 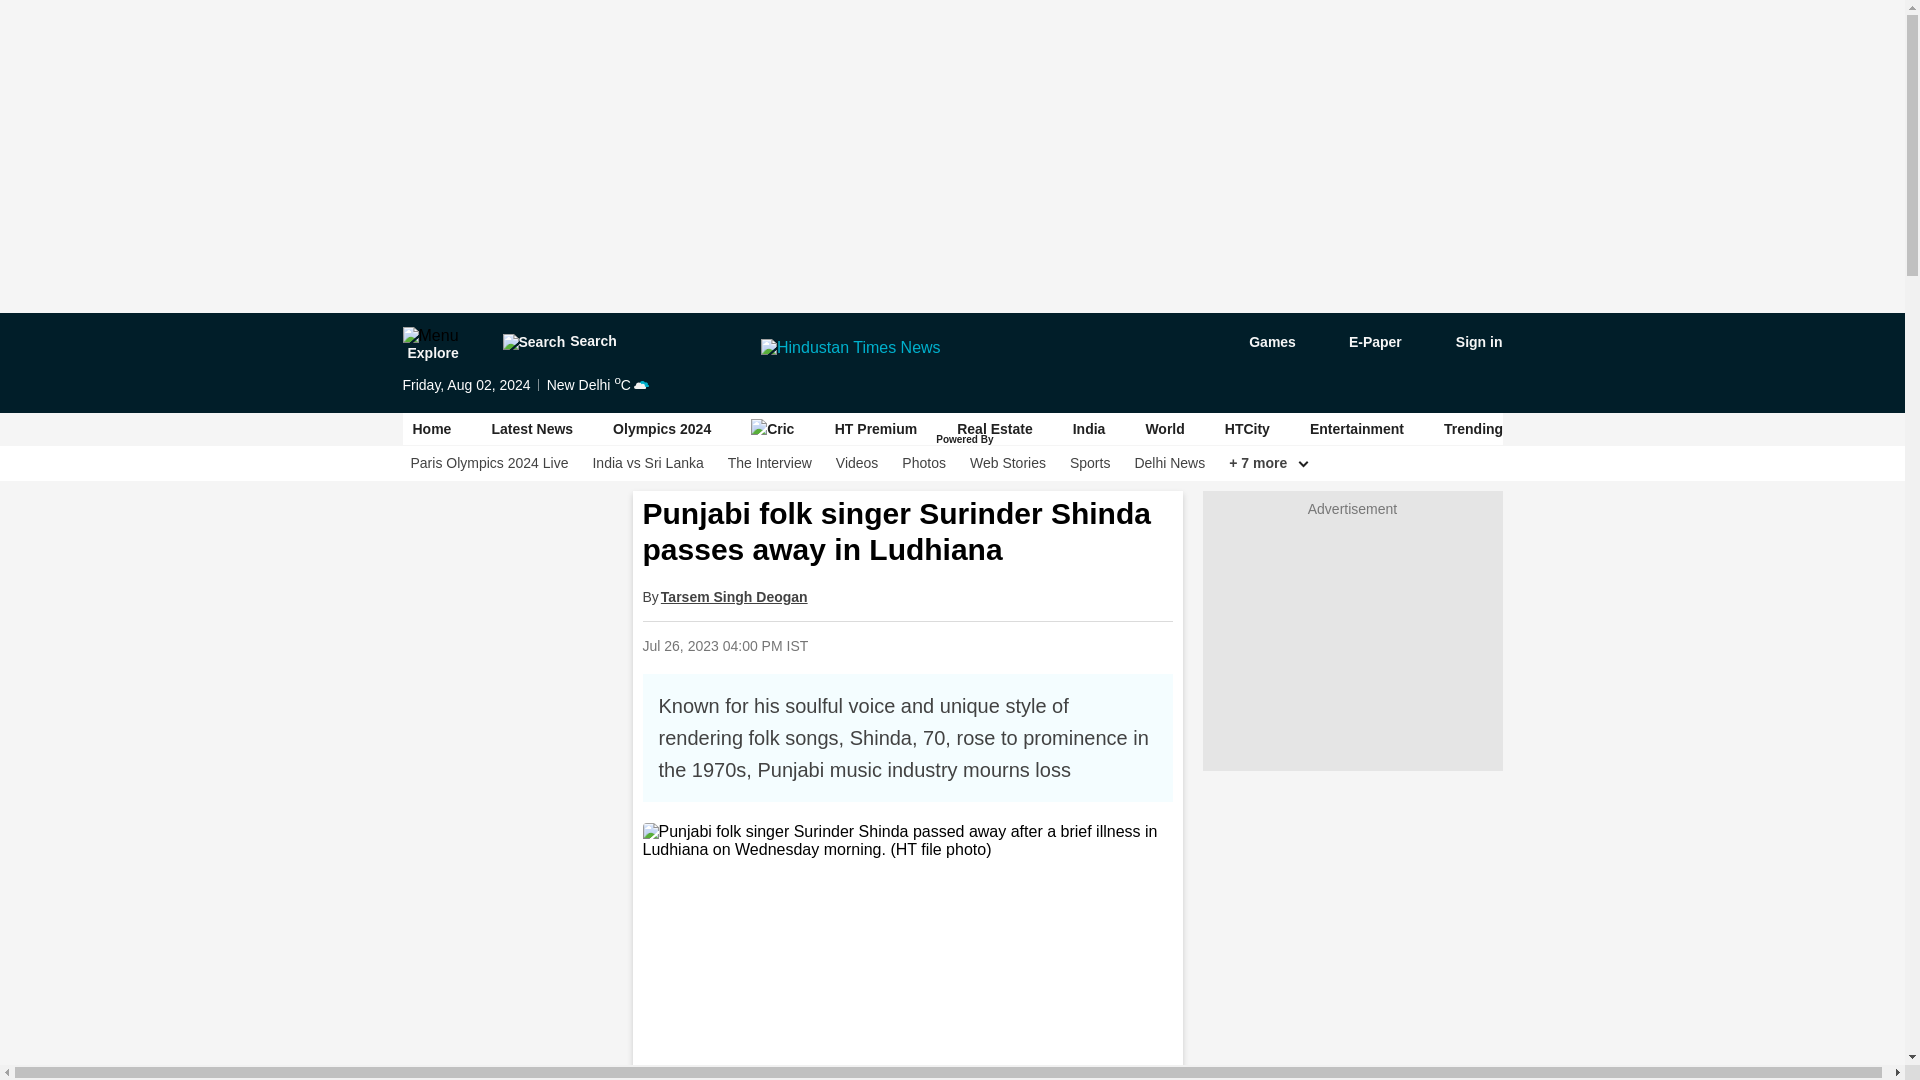 What do you see at coordinates (1356, 429) in the screenshot?
I see `Entertainment` at bounding box center [1356, 429].